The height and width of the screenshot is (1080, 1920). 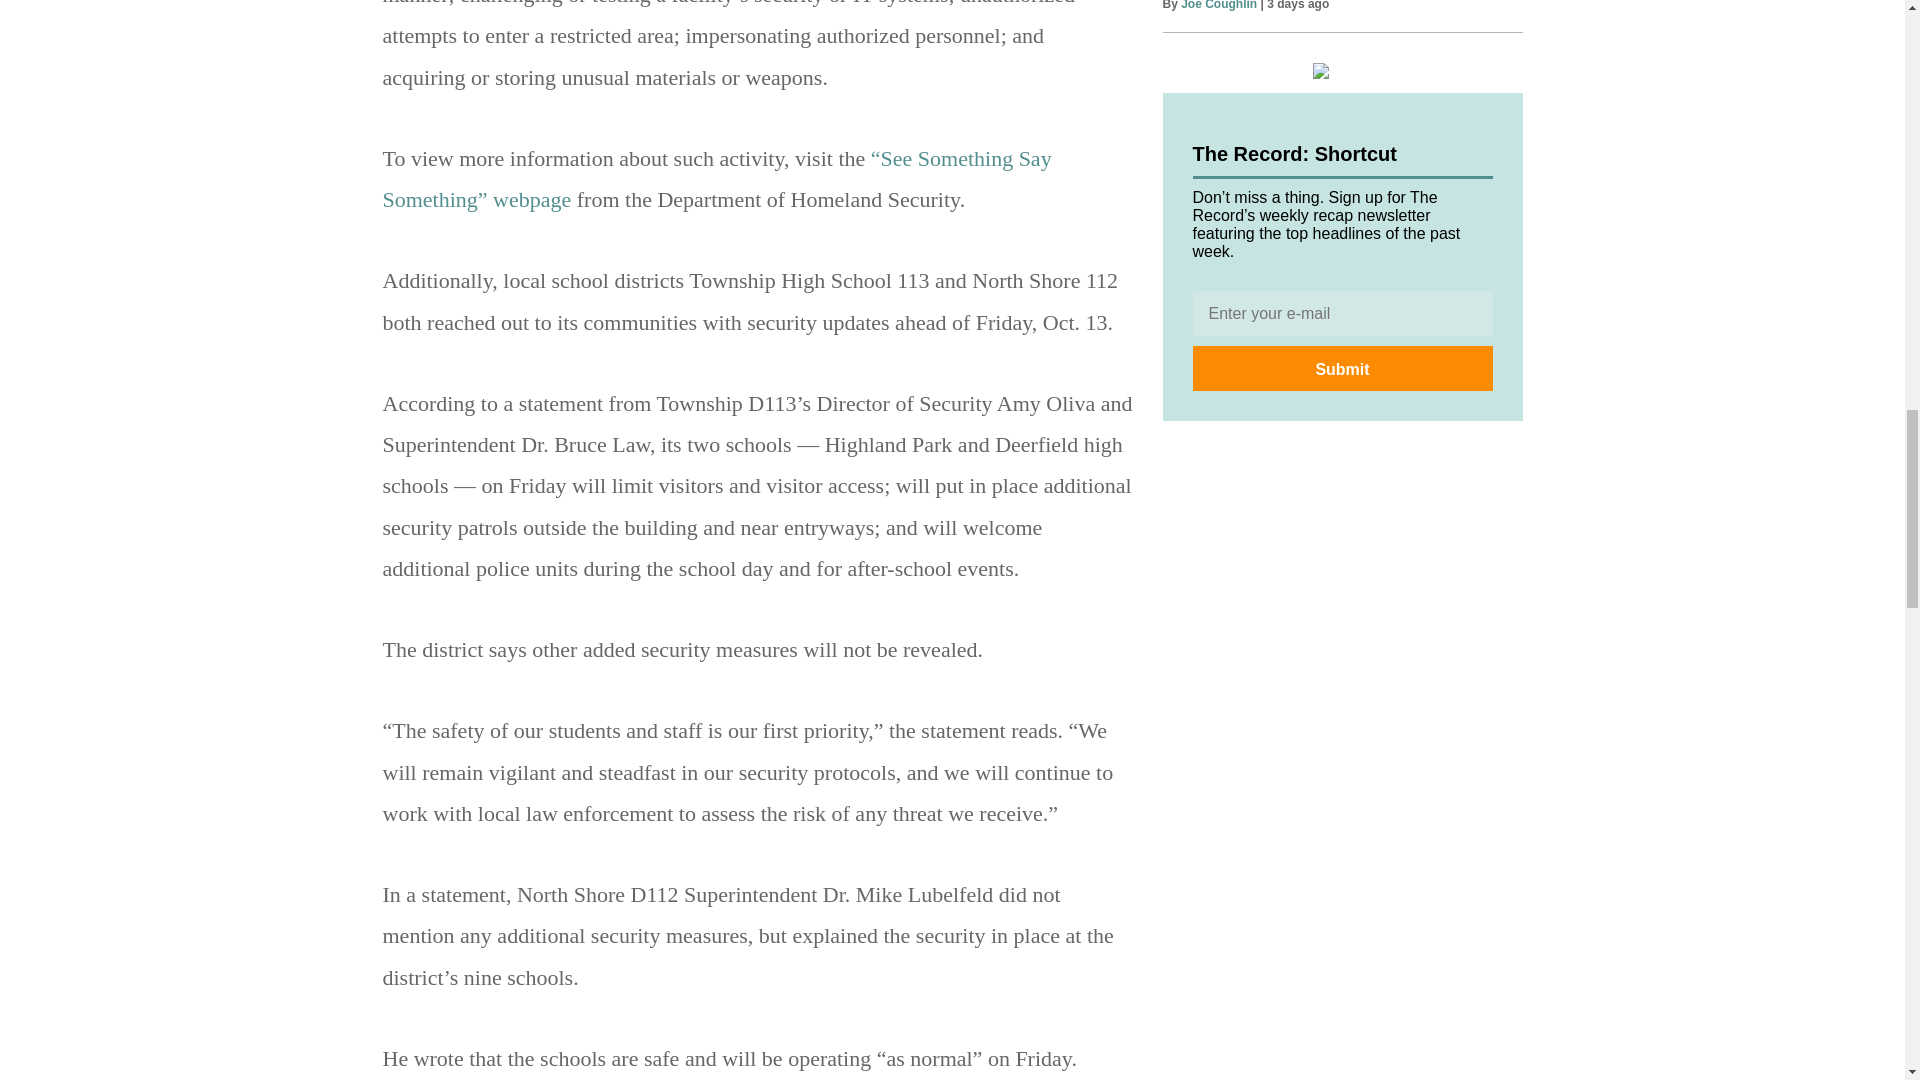 What do you see at coordinates (1342, 368) in the screenshot?
I see `Submit` at bounding box center [1342, 368].